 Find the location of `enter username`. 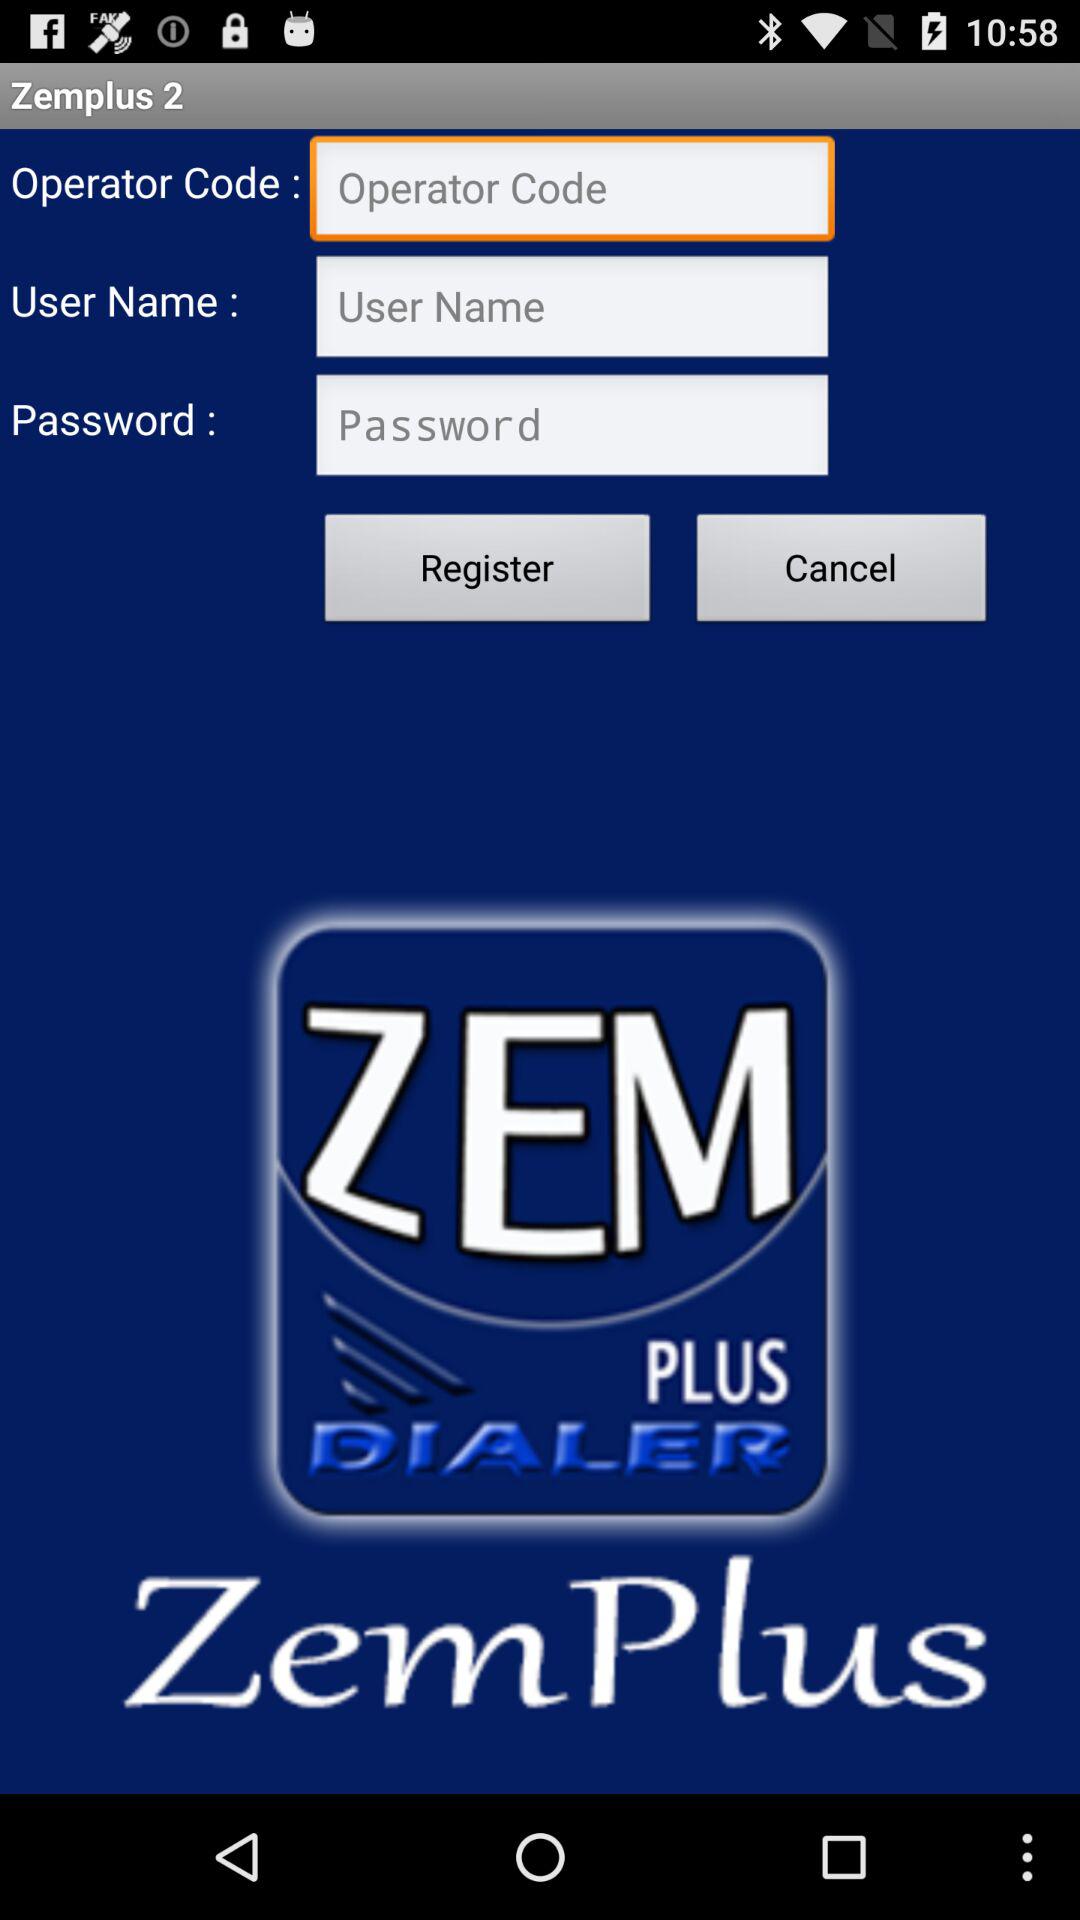

enter username is located at coordinates (572, 309).